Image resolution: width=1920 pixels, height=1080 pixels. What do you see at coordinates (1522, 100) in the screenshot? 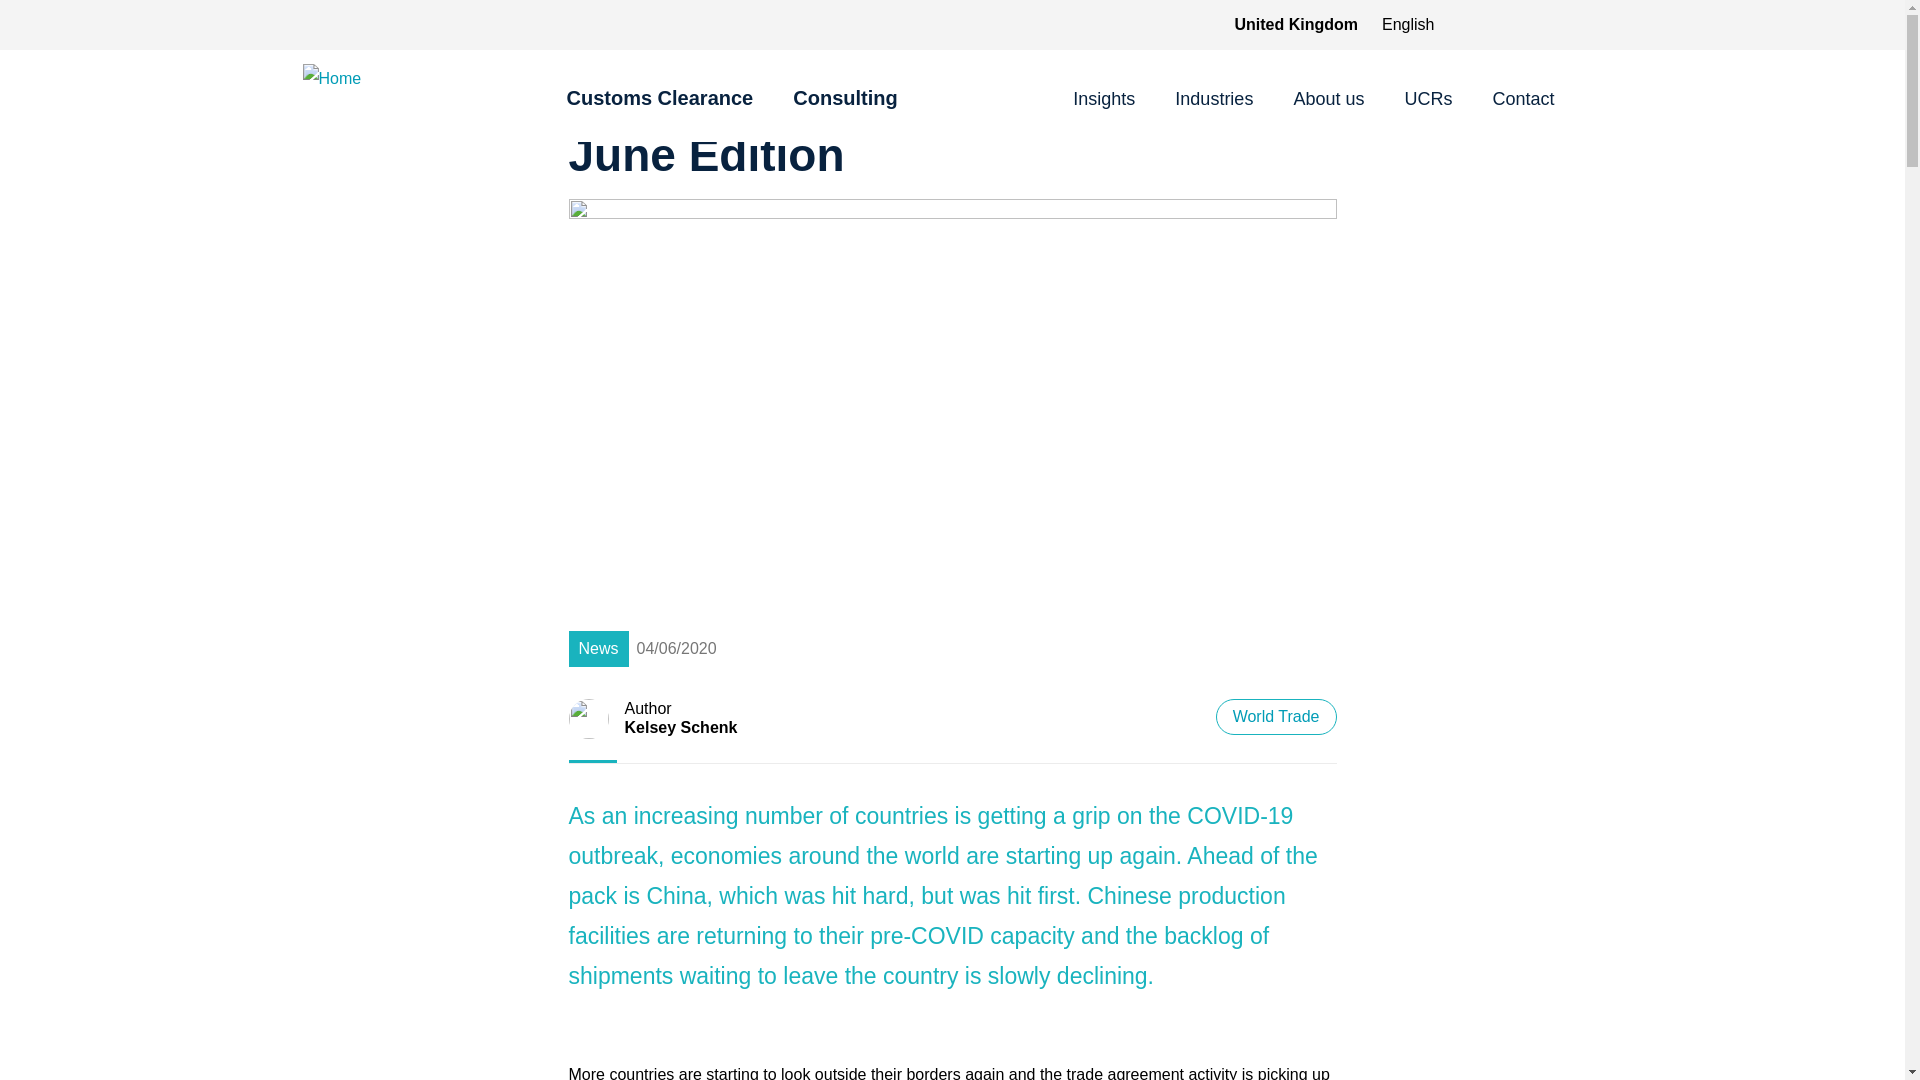
I see `Contact` at bounding box center [1522, 100].